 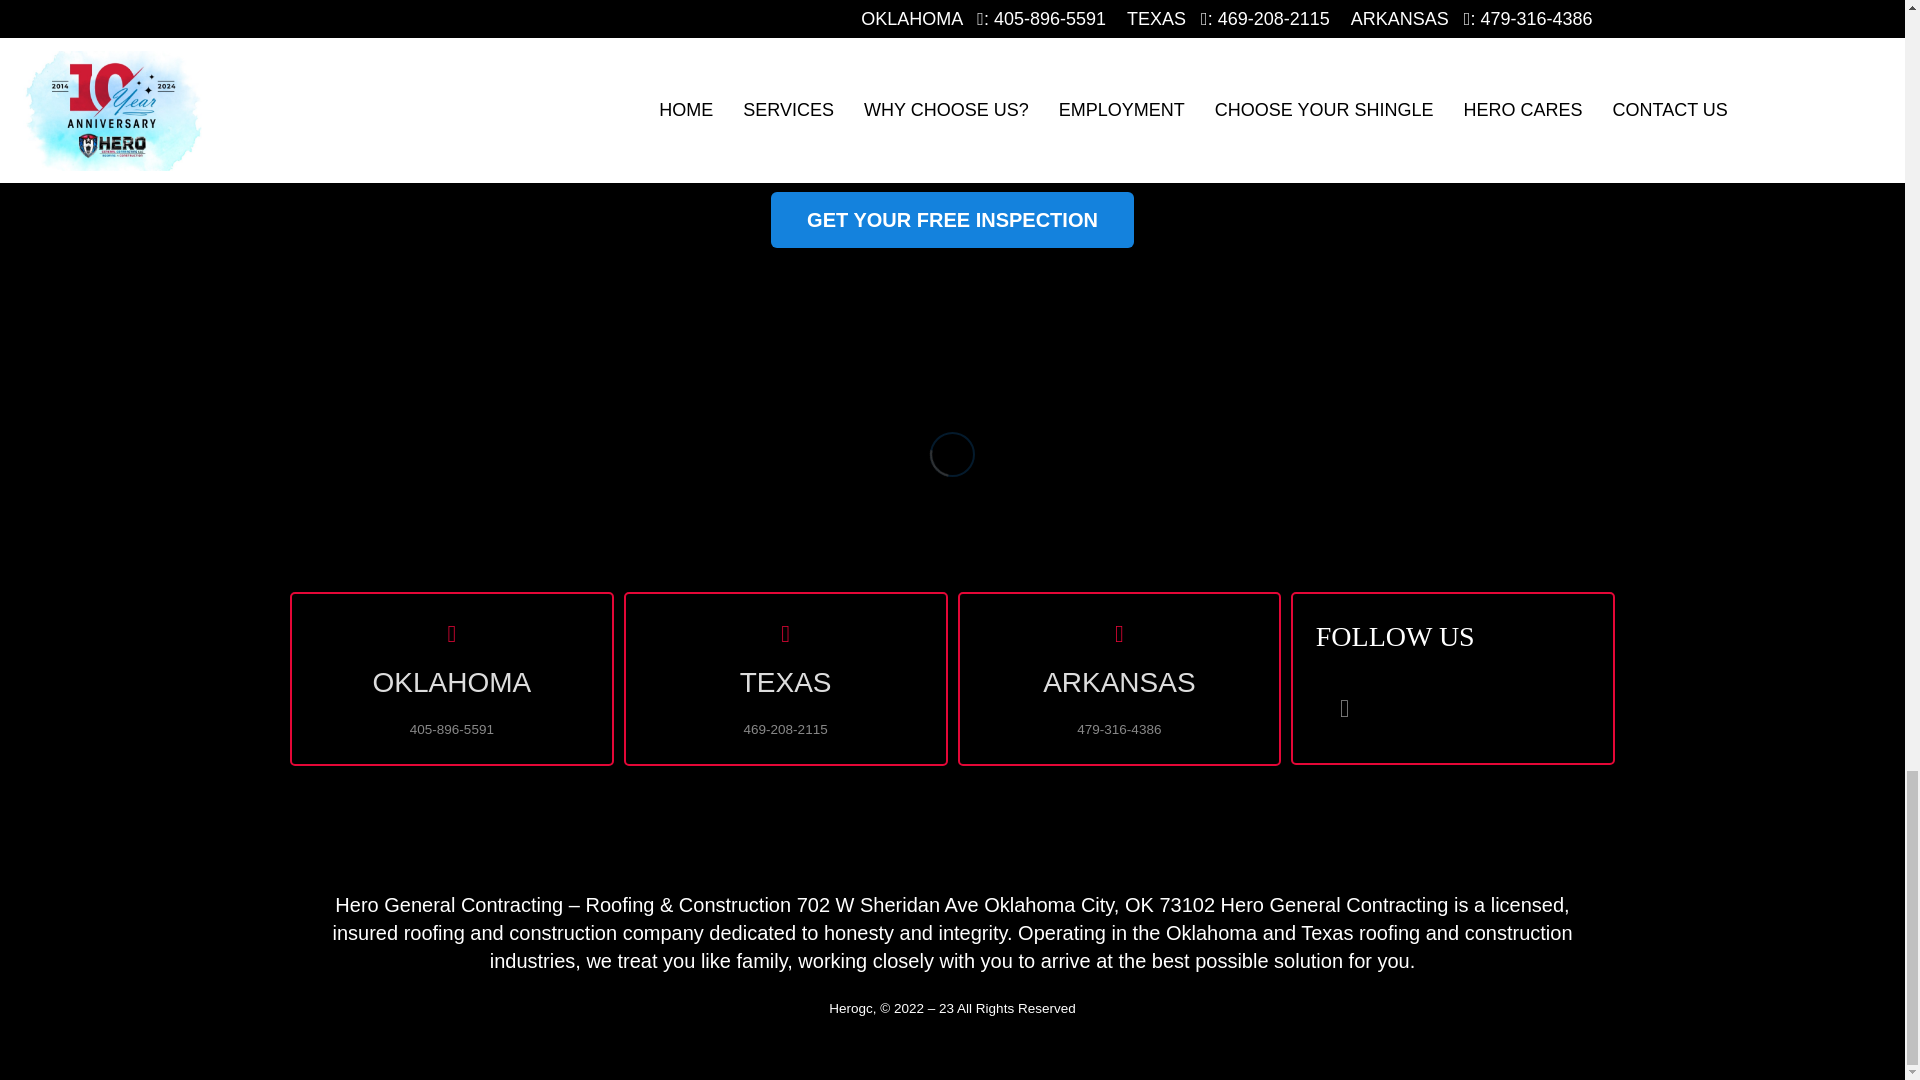 What do you see at coordinates (1119, 668) in the screenshot?
I see `ARKANSAS` at bounding box center [1119, 668].